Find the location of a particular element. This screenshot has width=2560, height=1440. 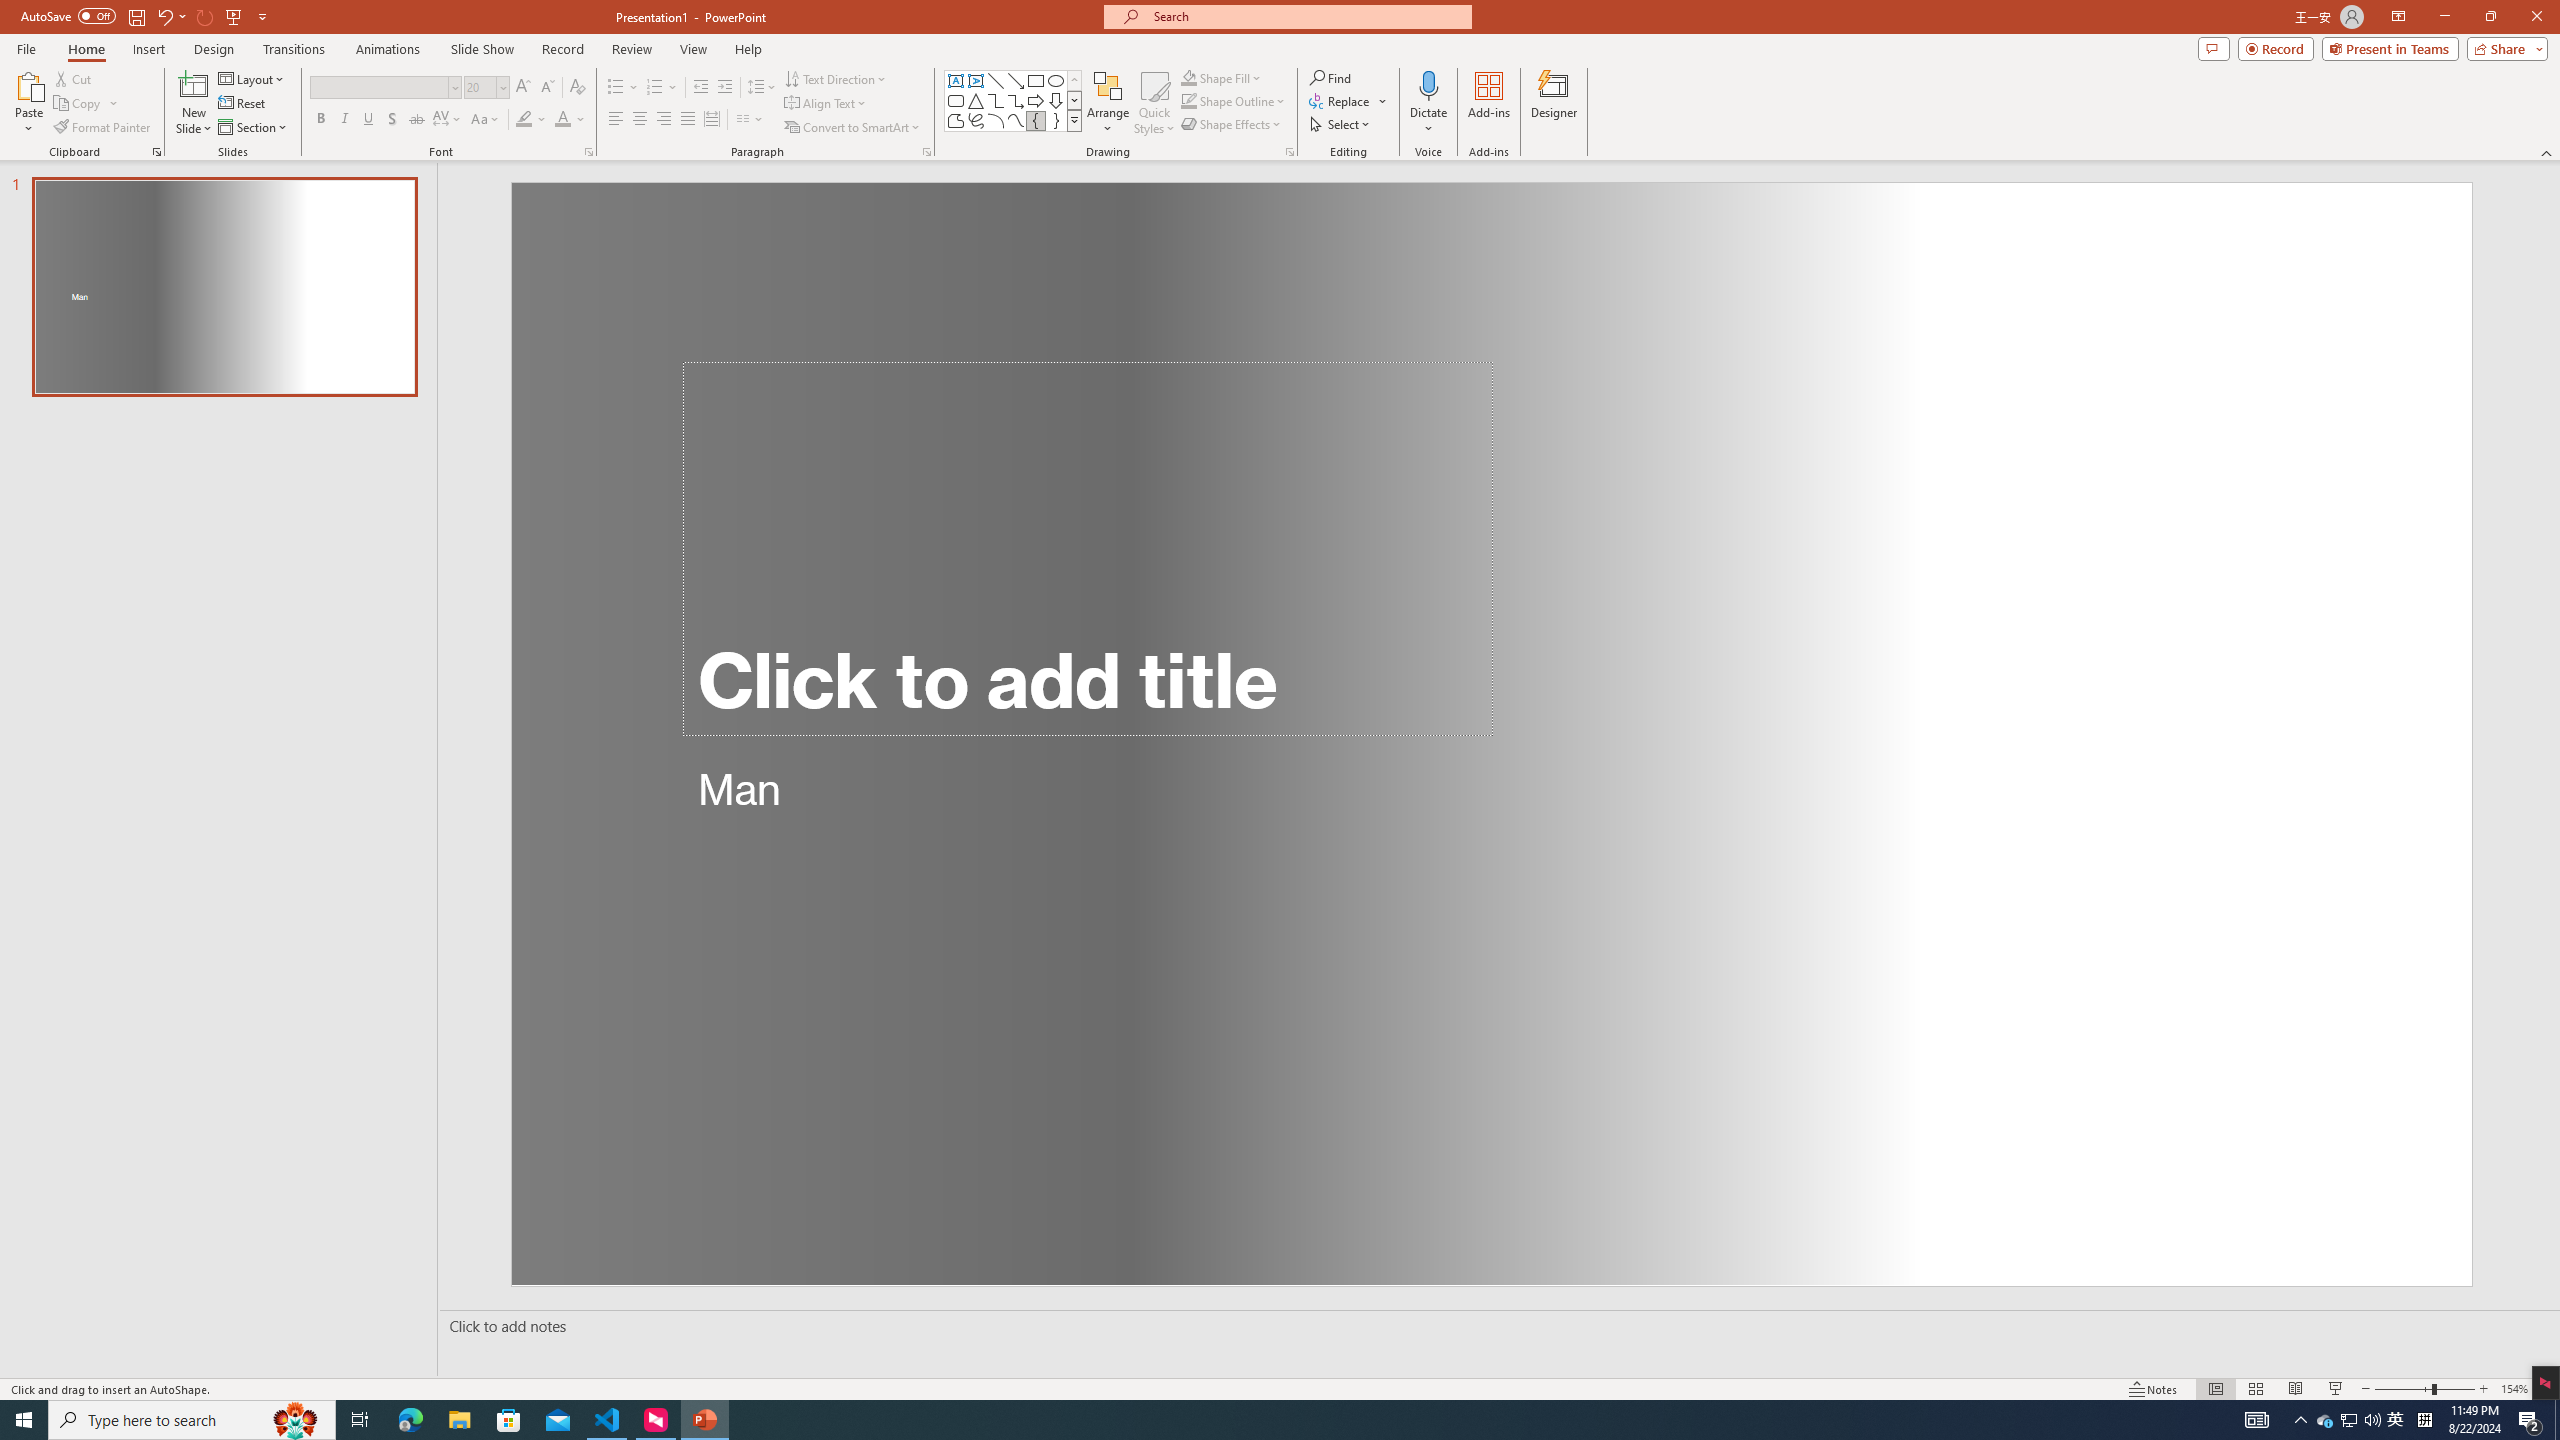

Quick Styles is located at coordinates (1154, 103).